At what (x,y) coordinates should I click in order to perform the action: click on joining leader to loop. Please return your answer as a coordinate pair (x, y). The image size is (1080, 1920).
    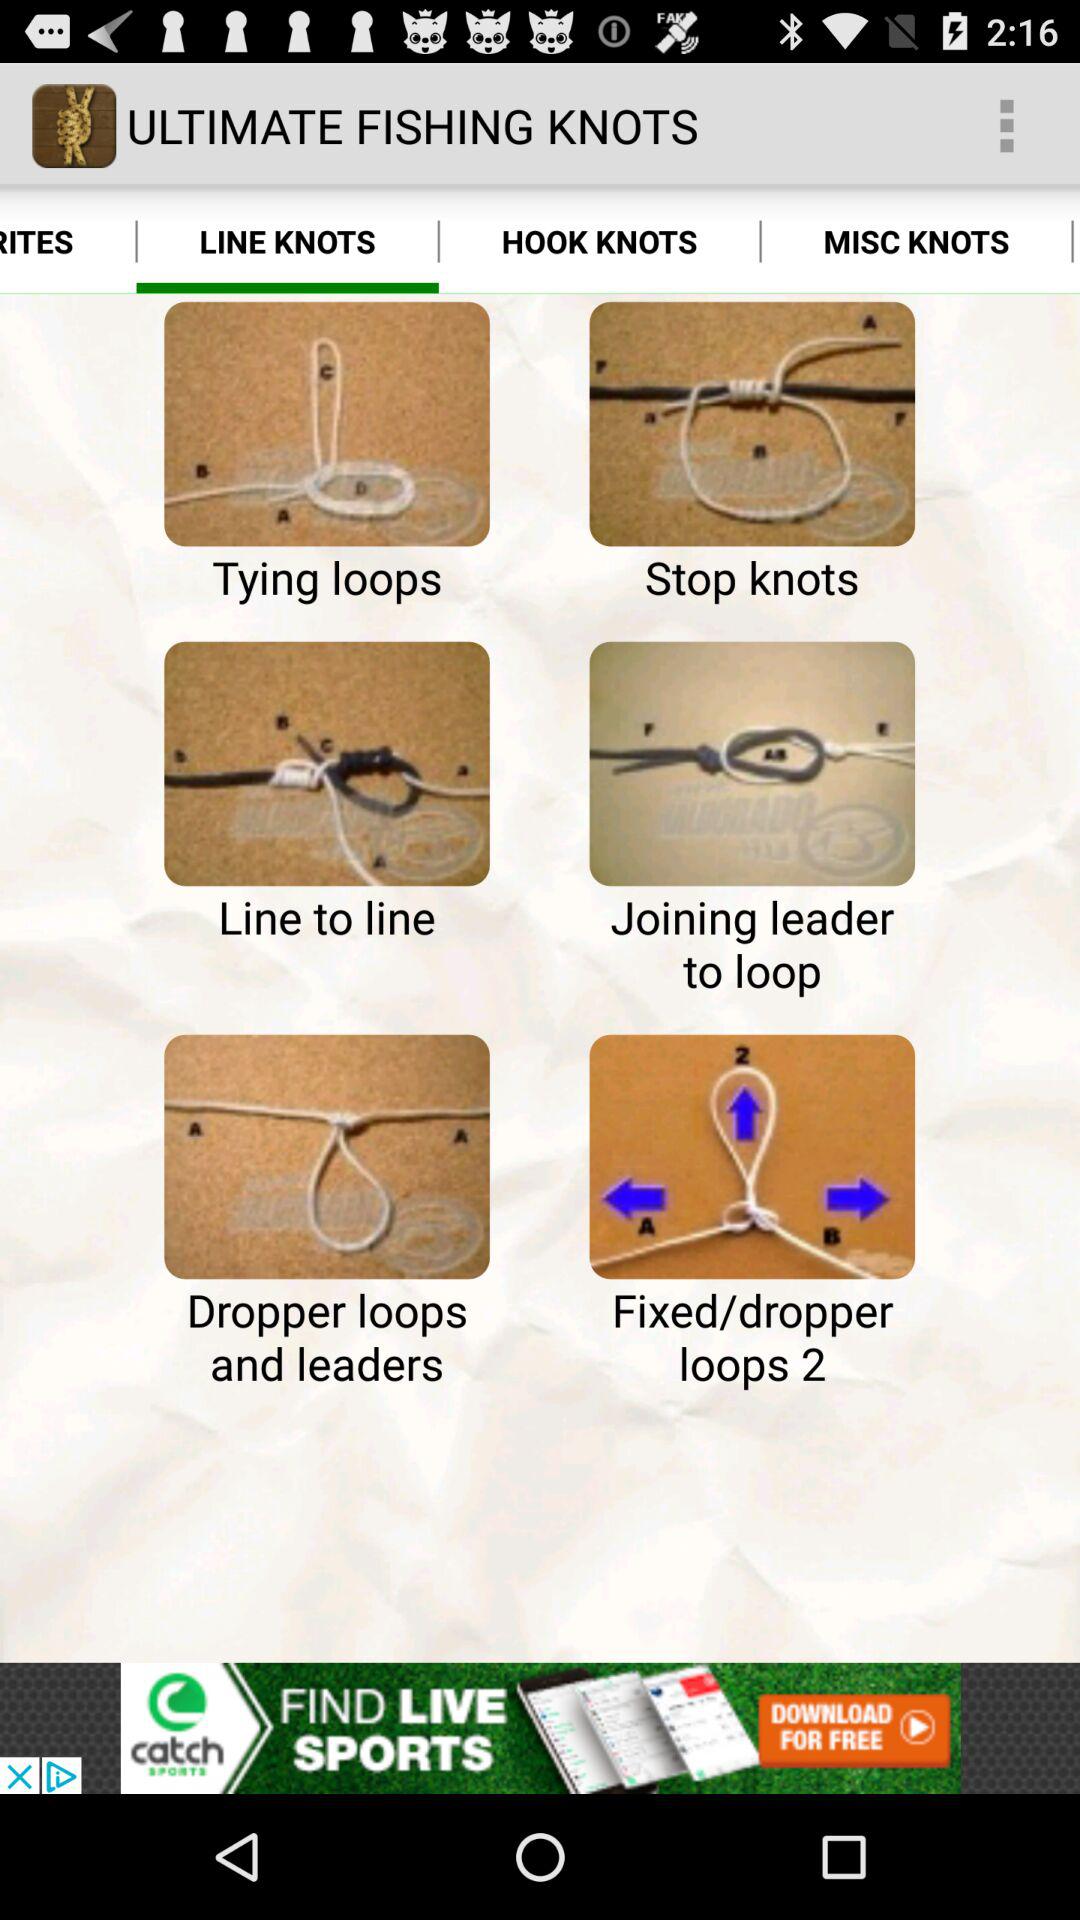
    Looking at the image, I should click on (752, 764).